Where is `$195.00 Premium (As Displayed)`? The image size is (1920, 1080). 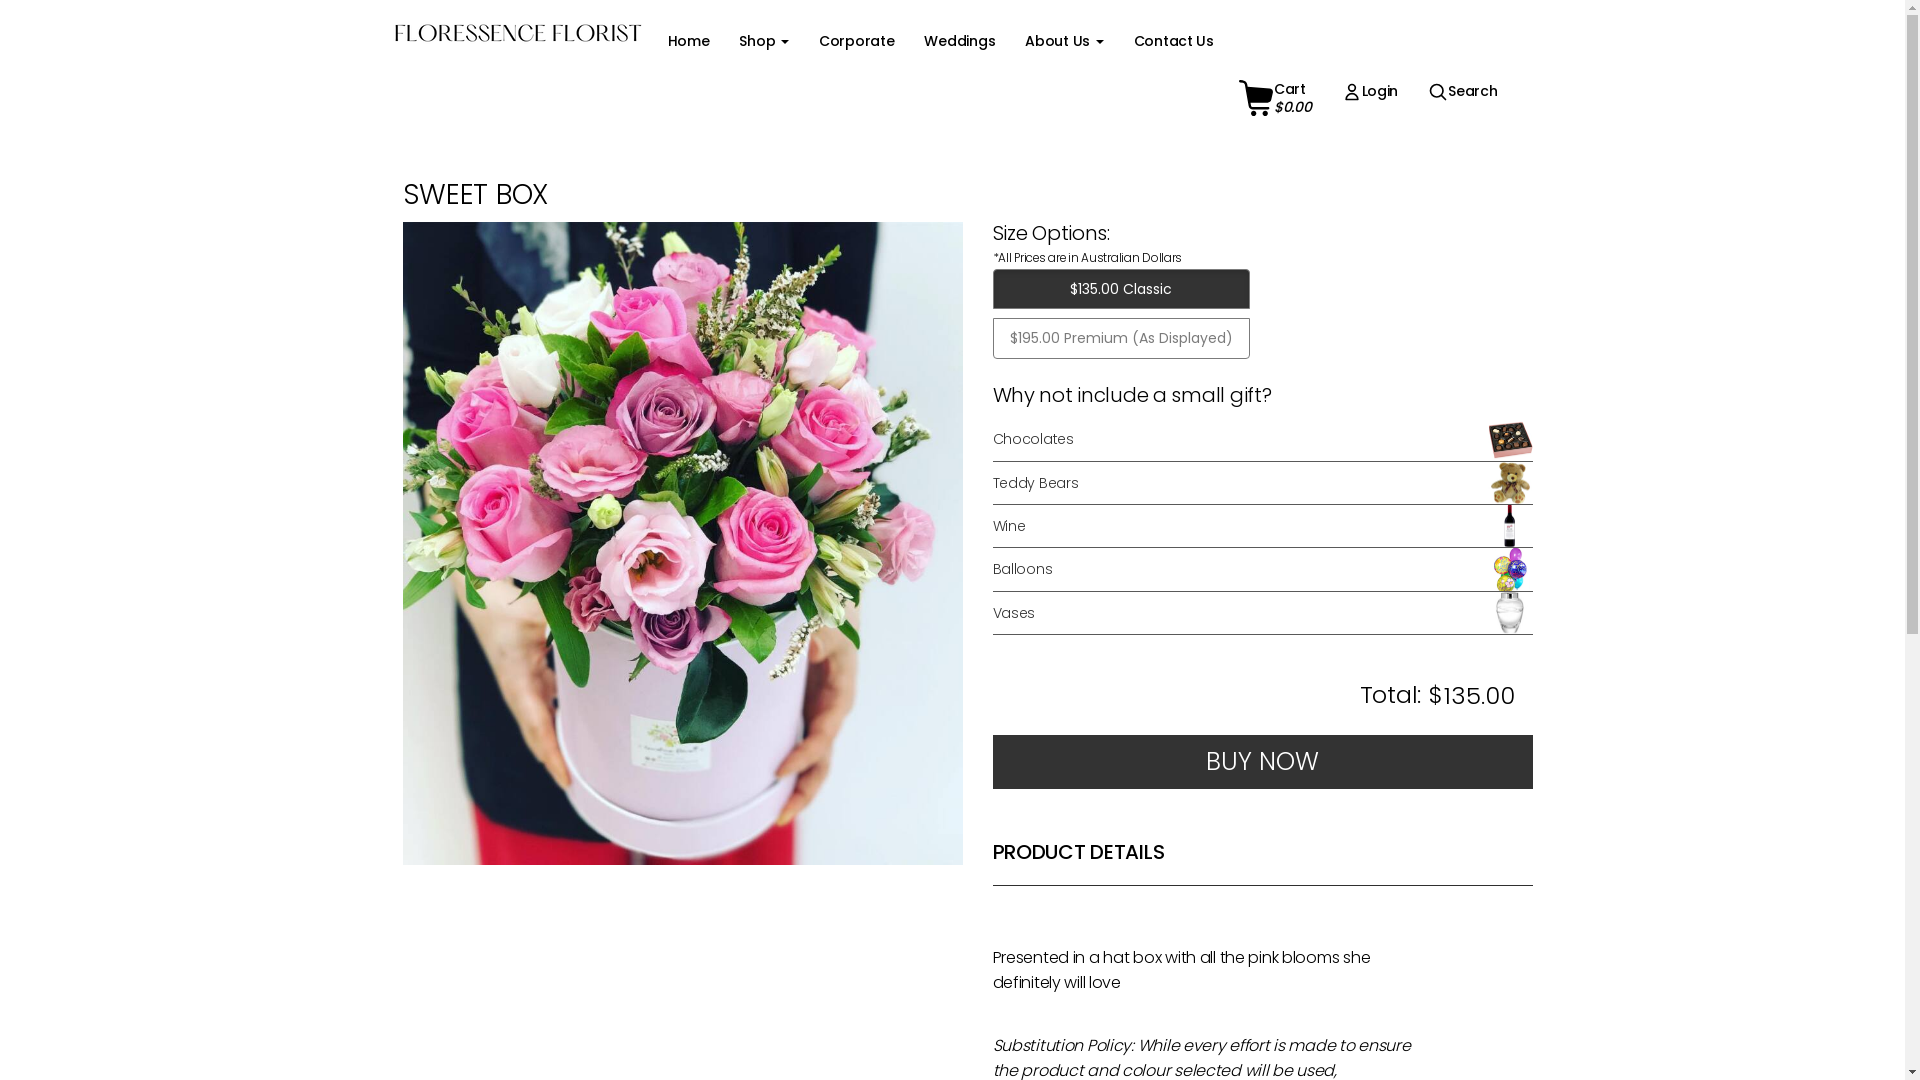
$195.00 Premium (As Displayed) is located at coordinates (1120, 338).